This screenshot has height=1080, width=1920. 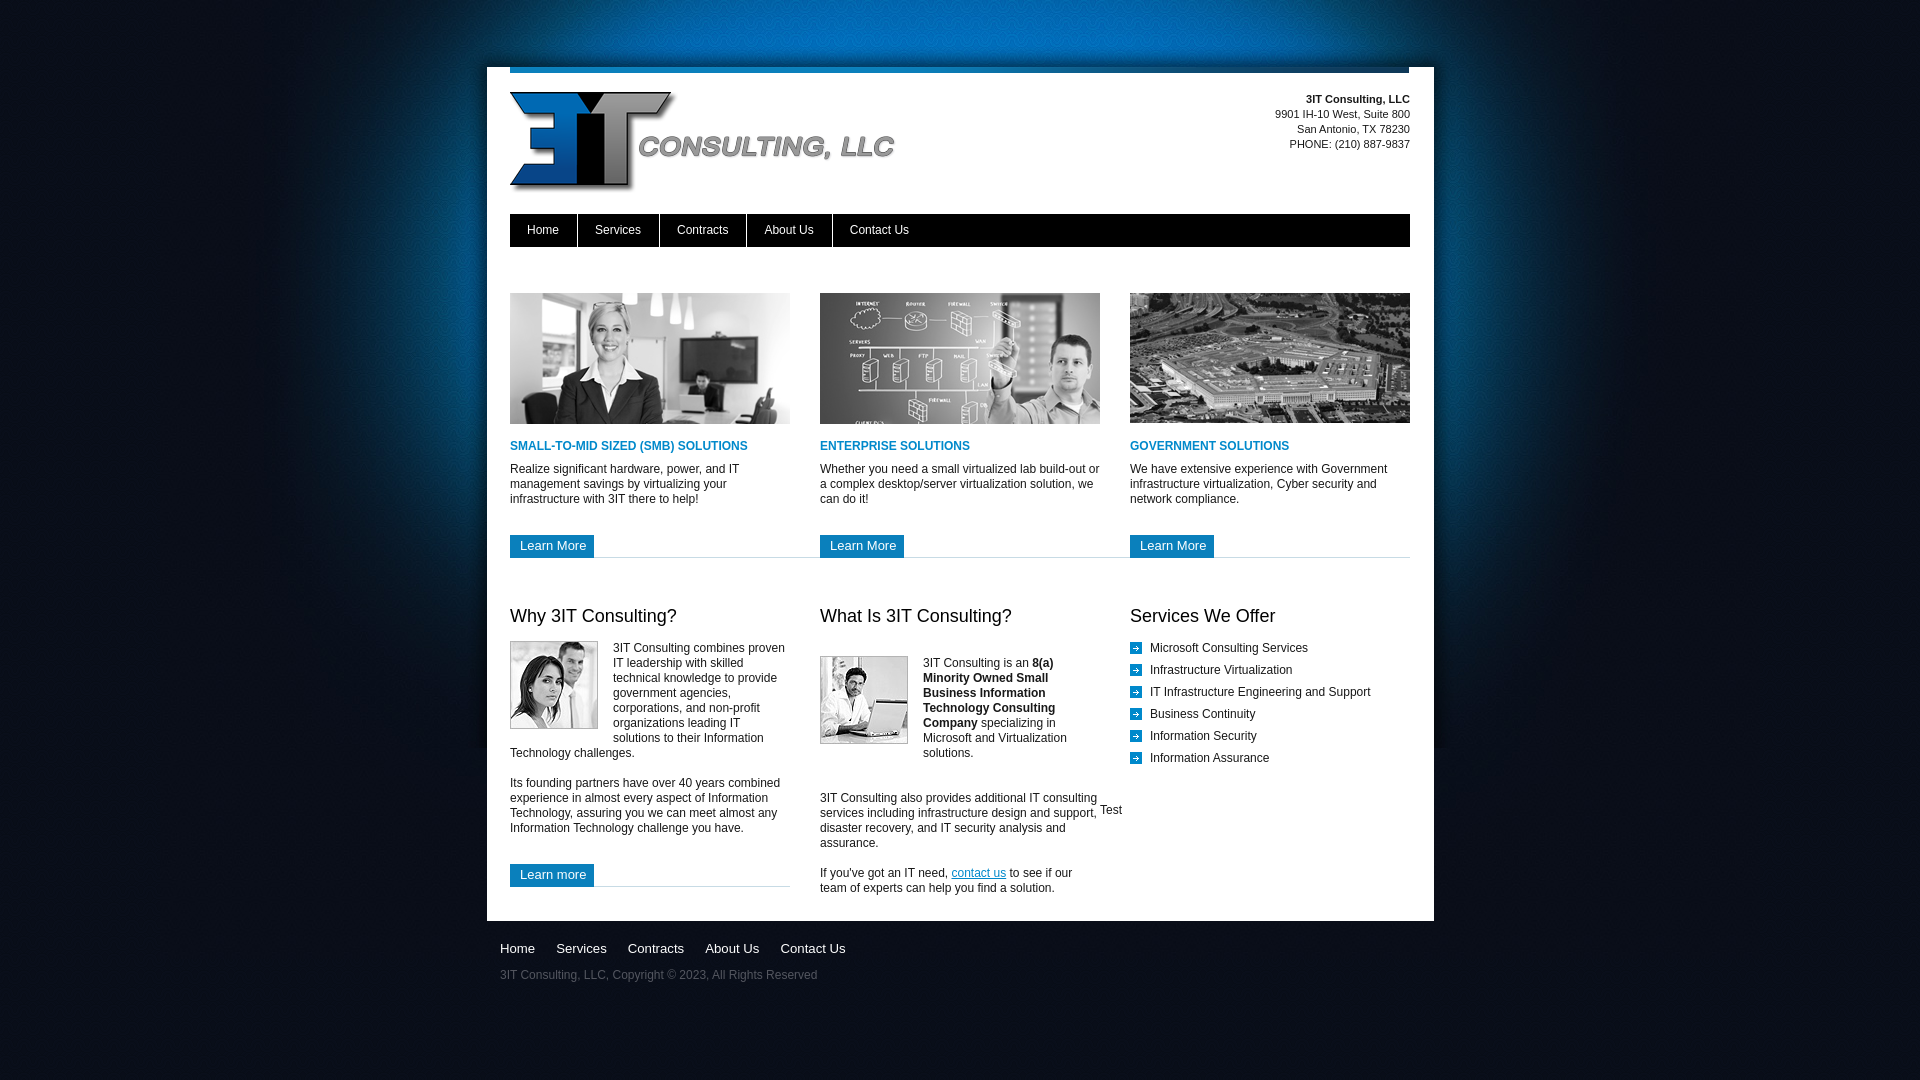 I want to click on Learn More, so click(x=862, y=546).